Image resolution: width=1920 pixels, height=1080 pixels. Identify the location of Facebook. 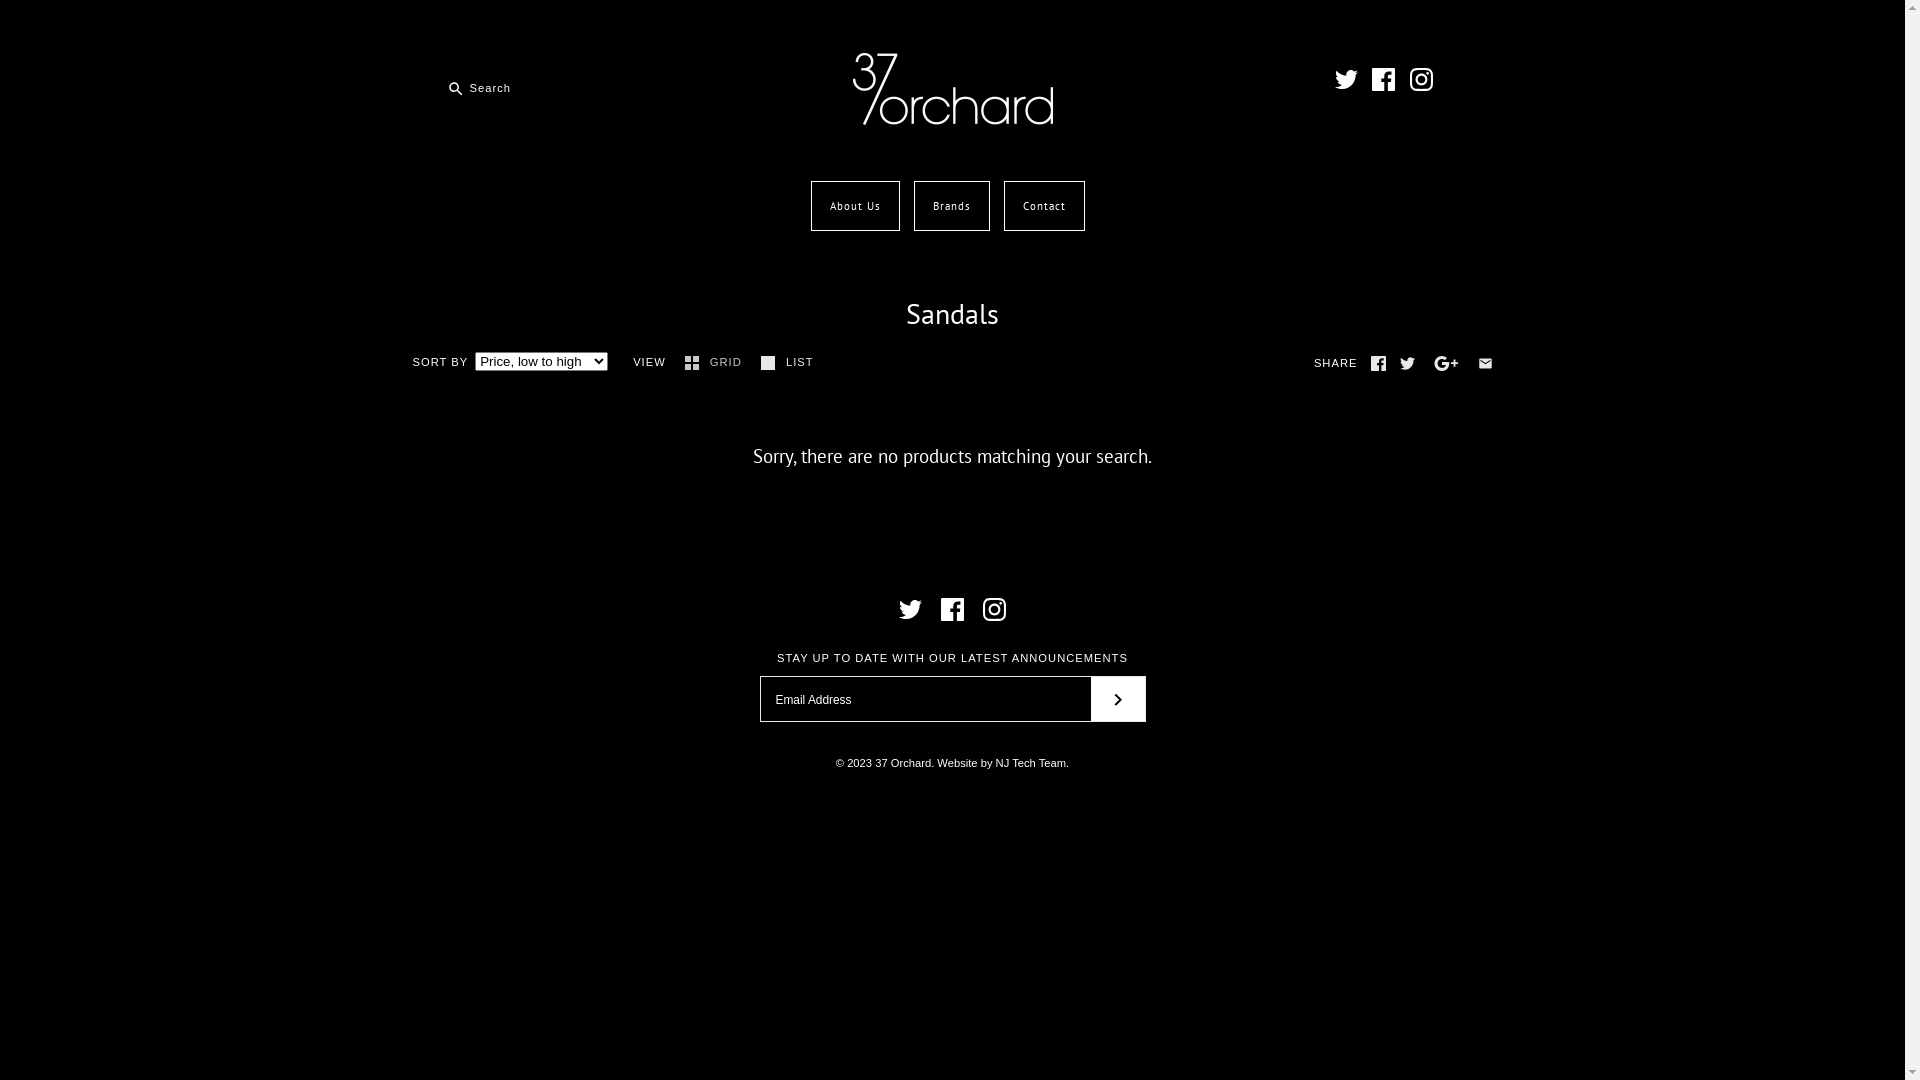
(1378, 364).